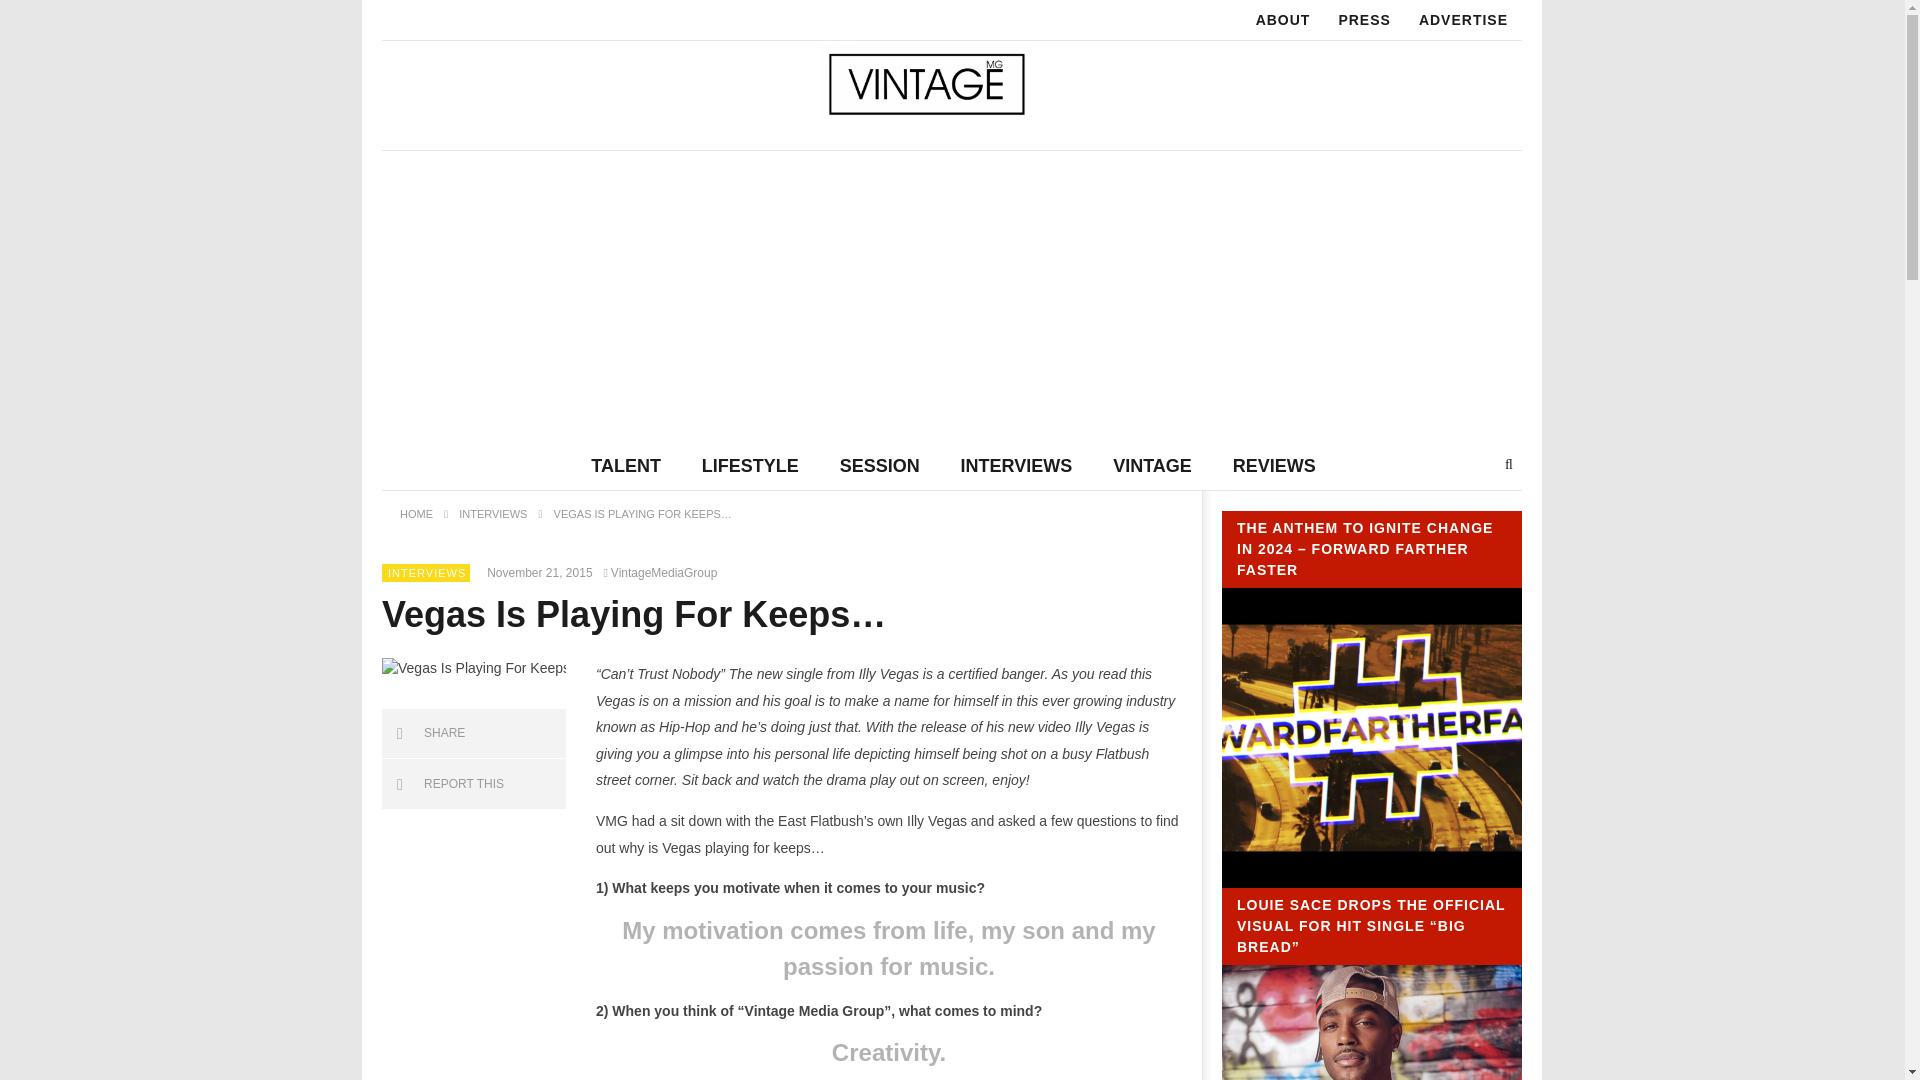  I want to click on VINTAGE, so click(1152, 466).